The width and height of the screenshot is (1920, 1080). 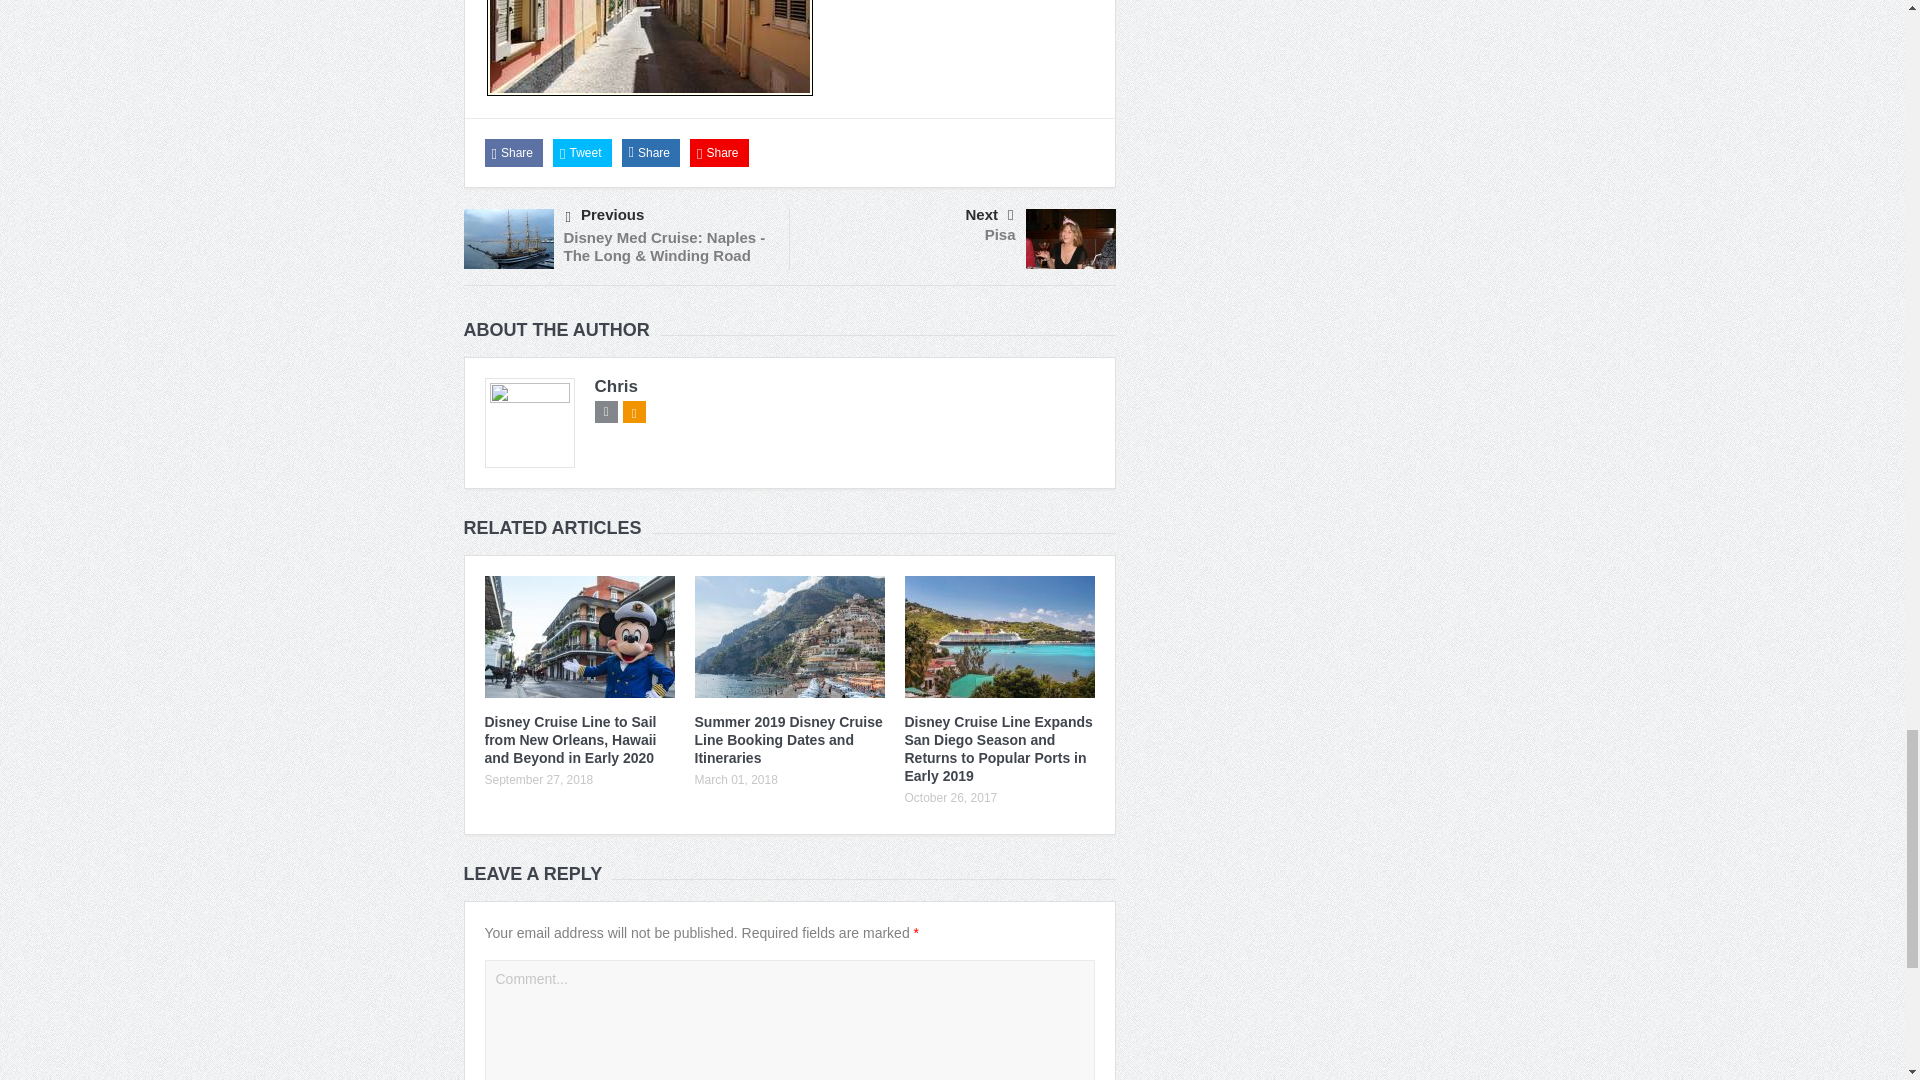 I want to click on Pisa, so click(x=1000, y=234).